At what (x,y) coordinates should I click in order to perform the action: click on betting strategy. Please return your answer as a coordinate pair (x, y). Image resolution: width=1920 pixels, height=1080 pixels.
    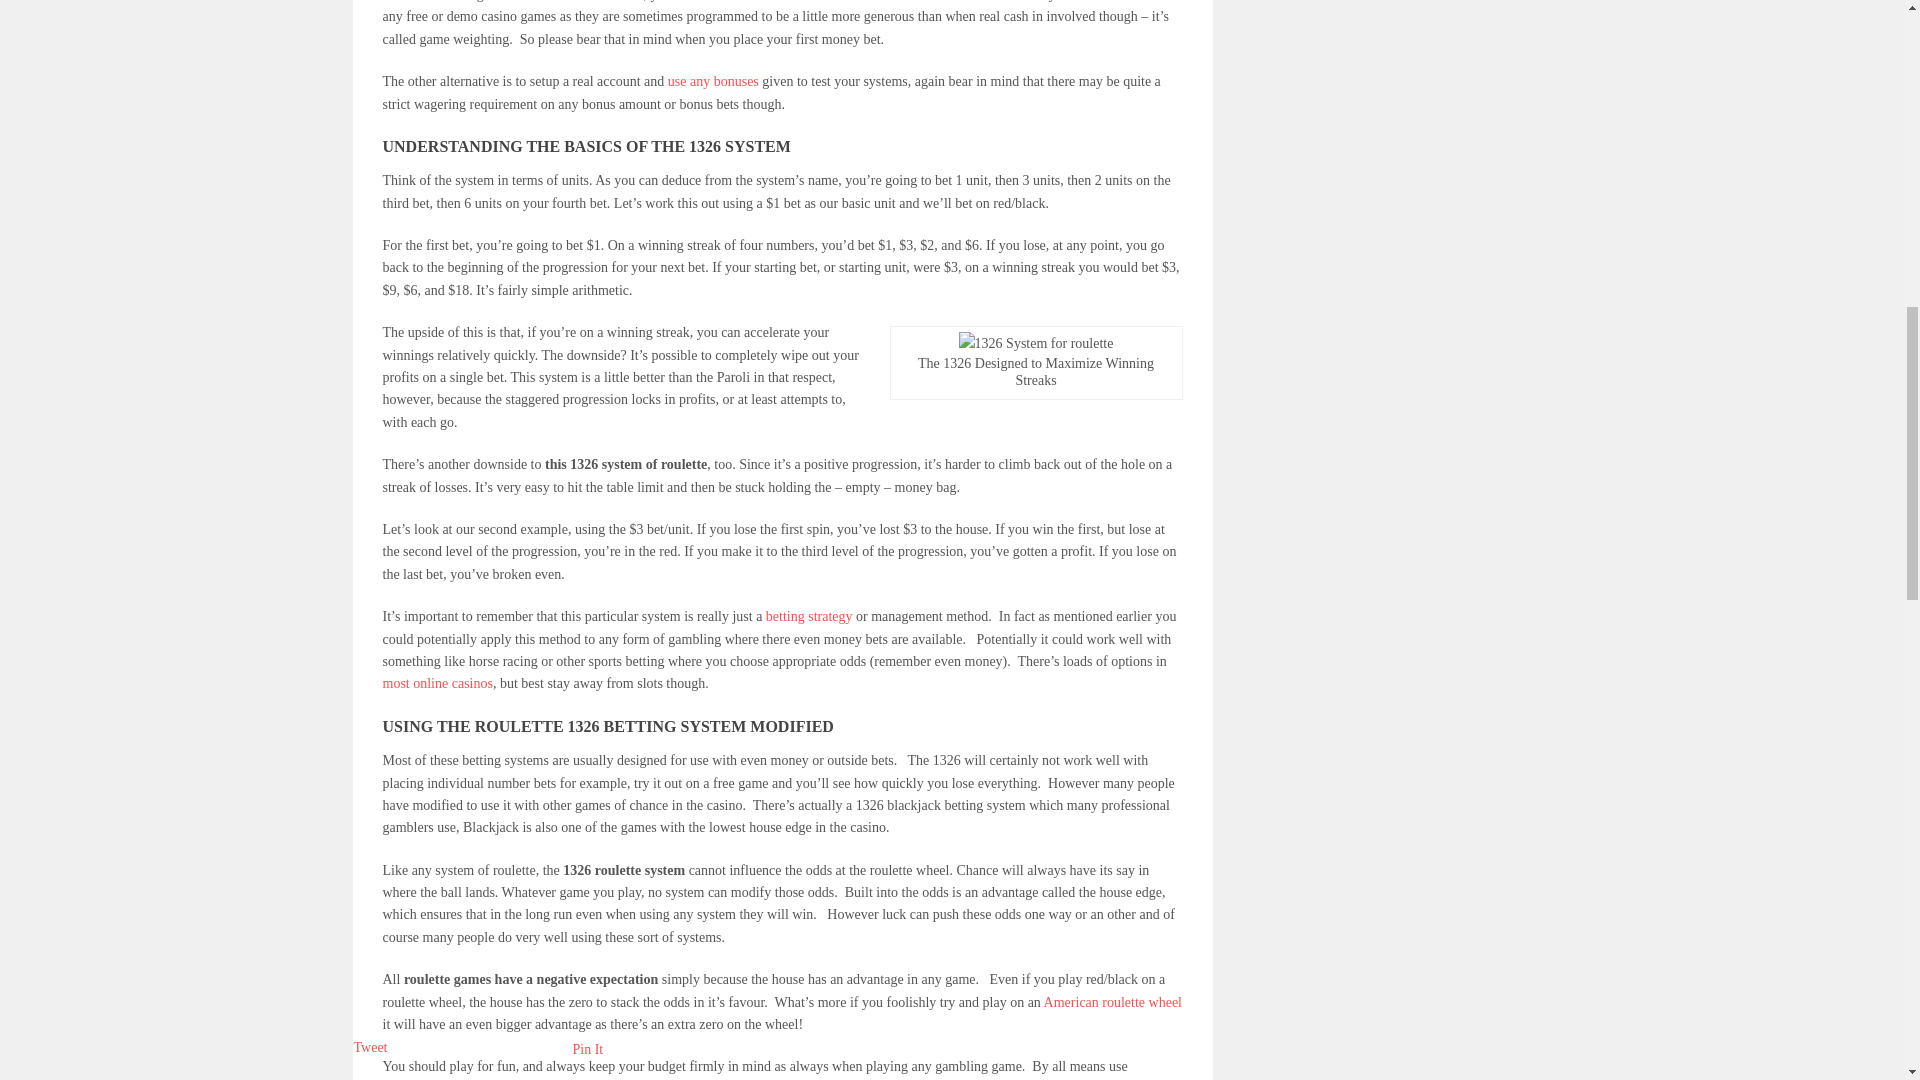
    Looking at the image, I should click on (809, 616).